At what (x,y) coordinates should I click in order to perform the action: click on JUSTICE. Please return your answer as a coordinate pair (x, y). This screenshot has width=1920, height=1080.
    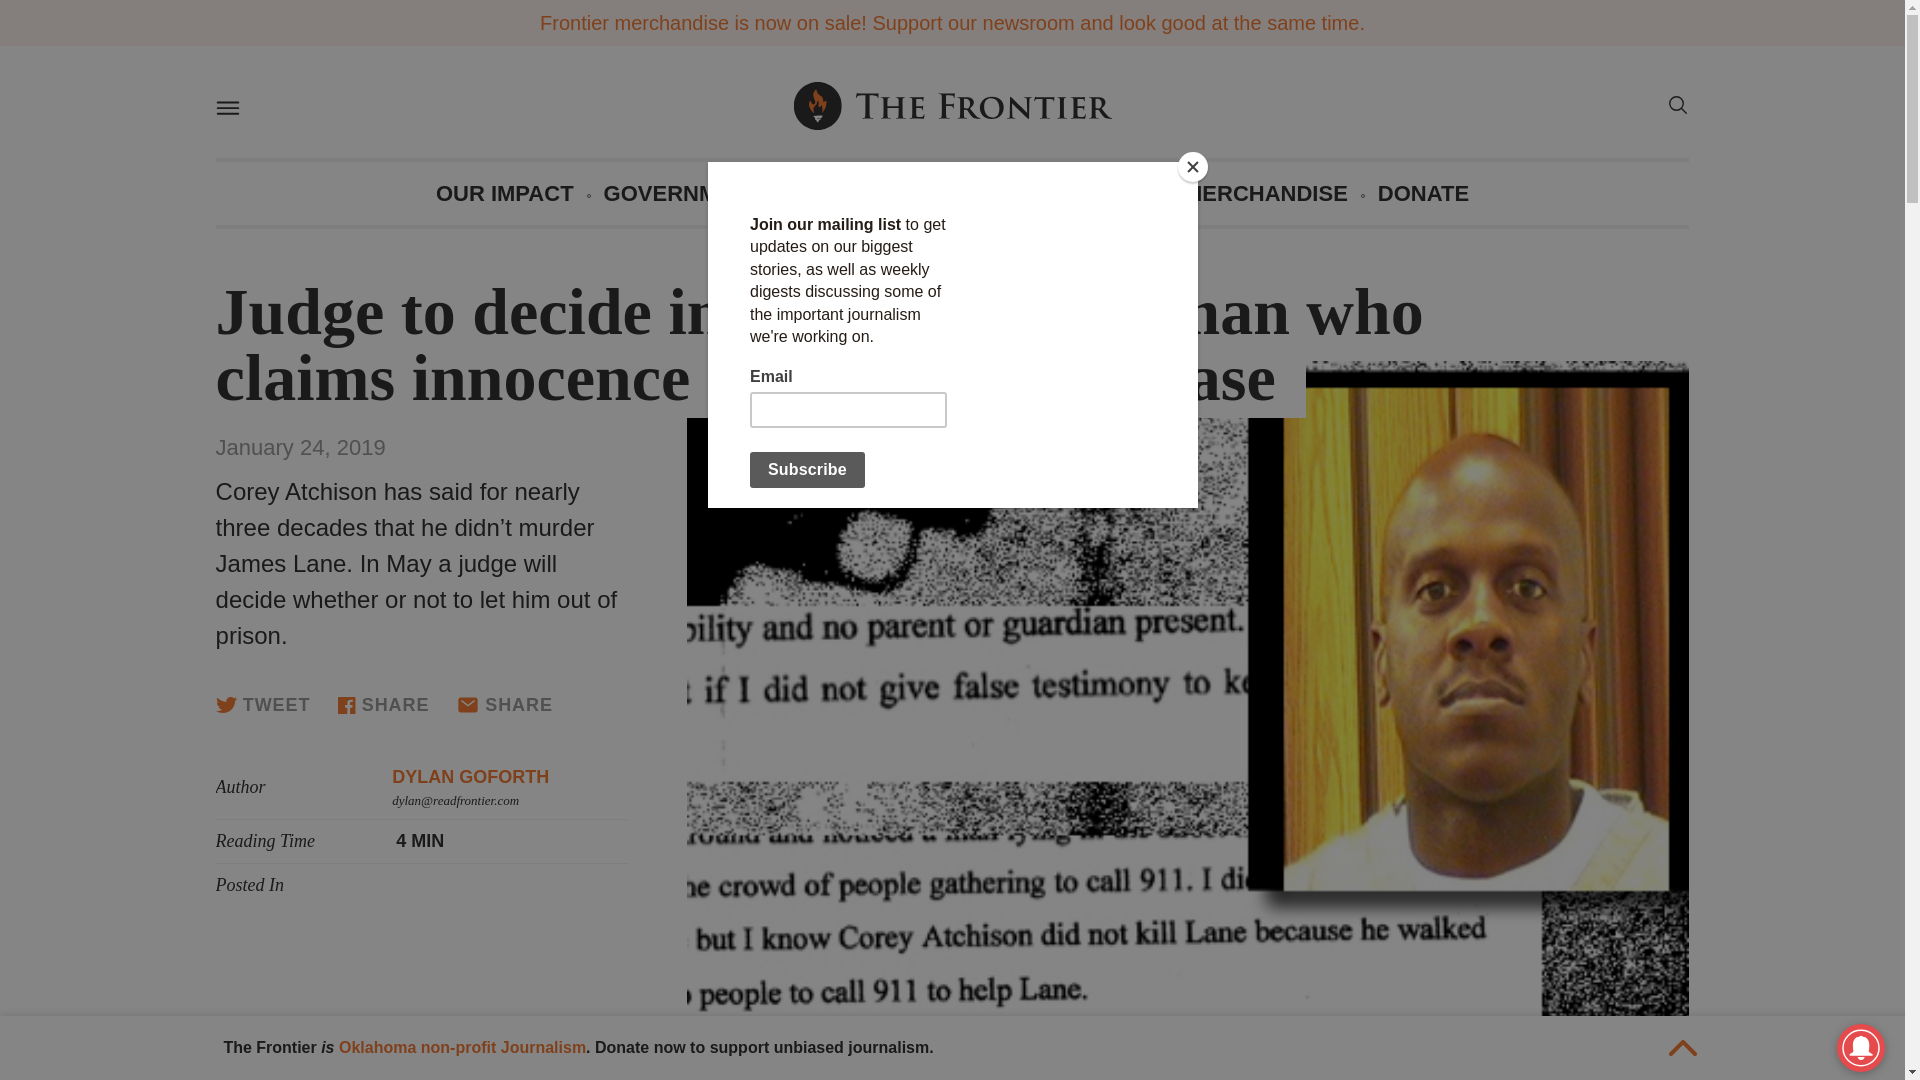
    Looking at the image, I should click on (837, 193).